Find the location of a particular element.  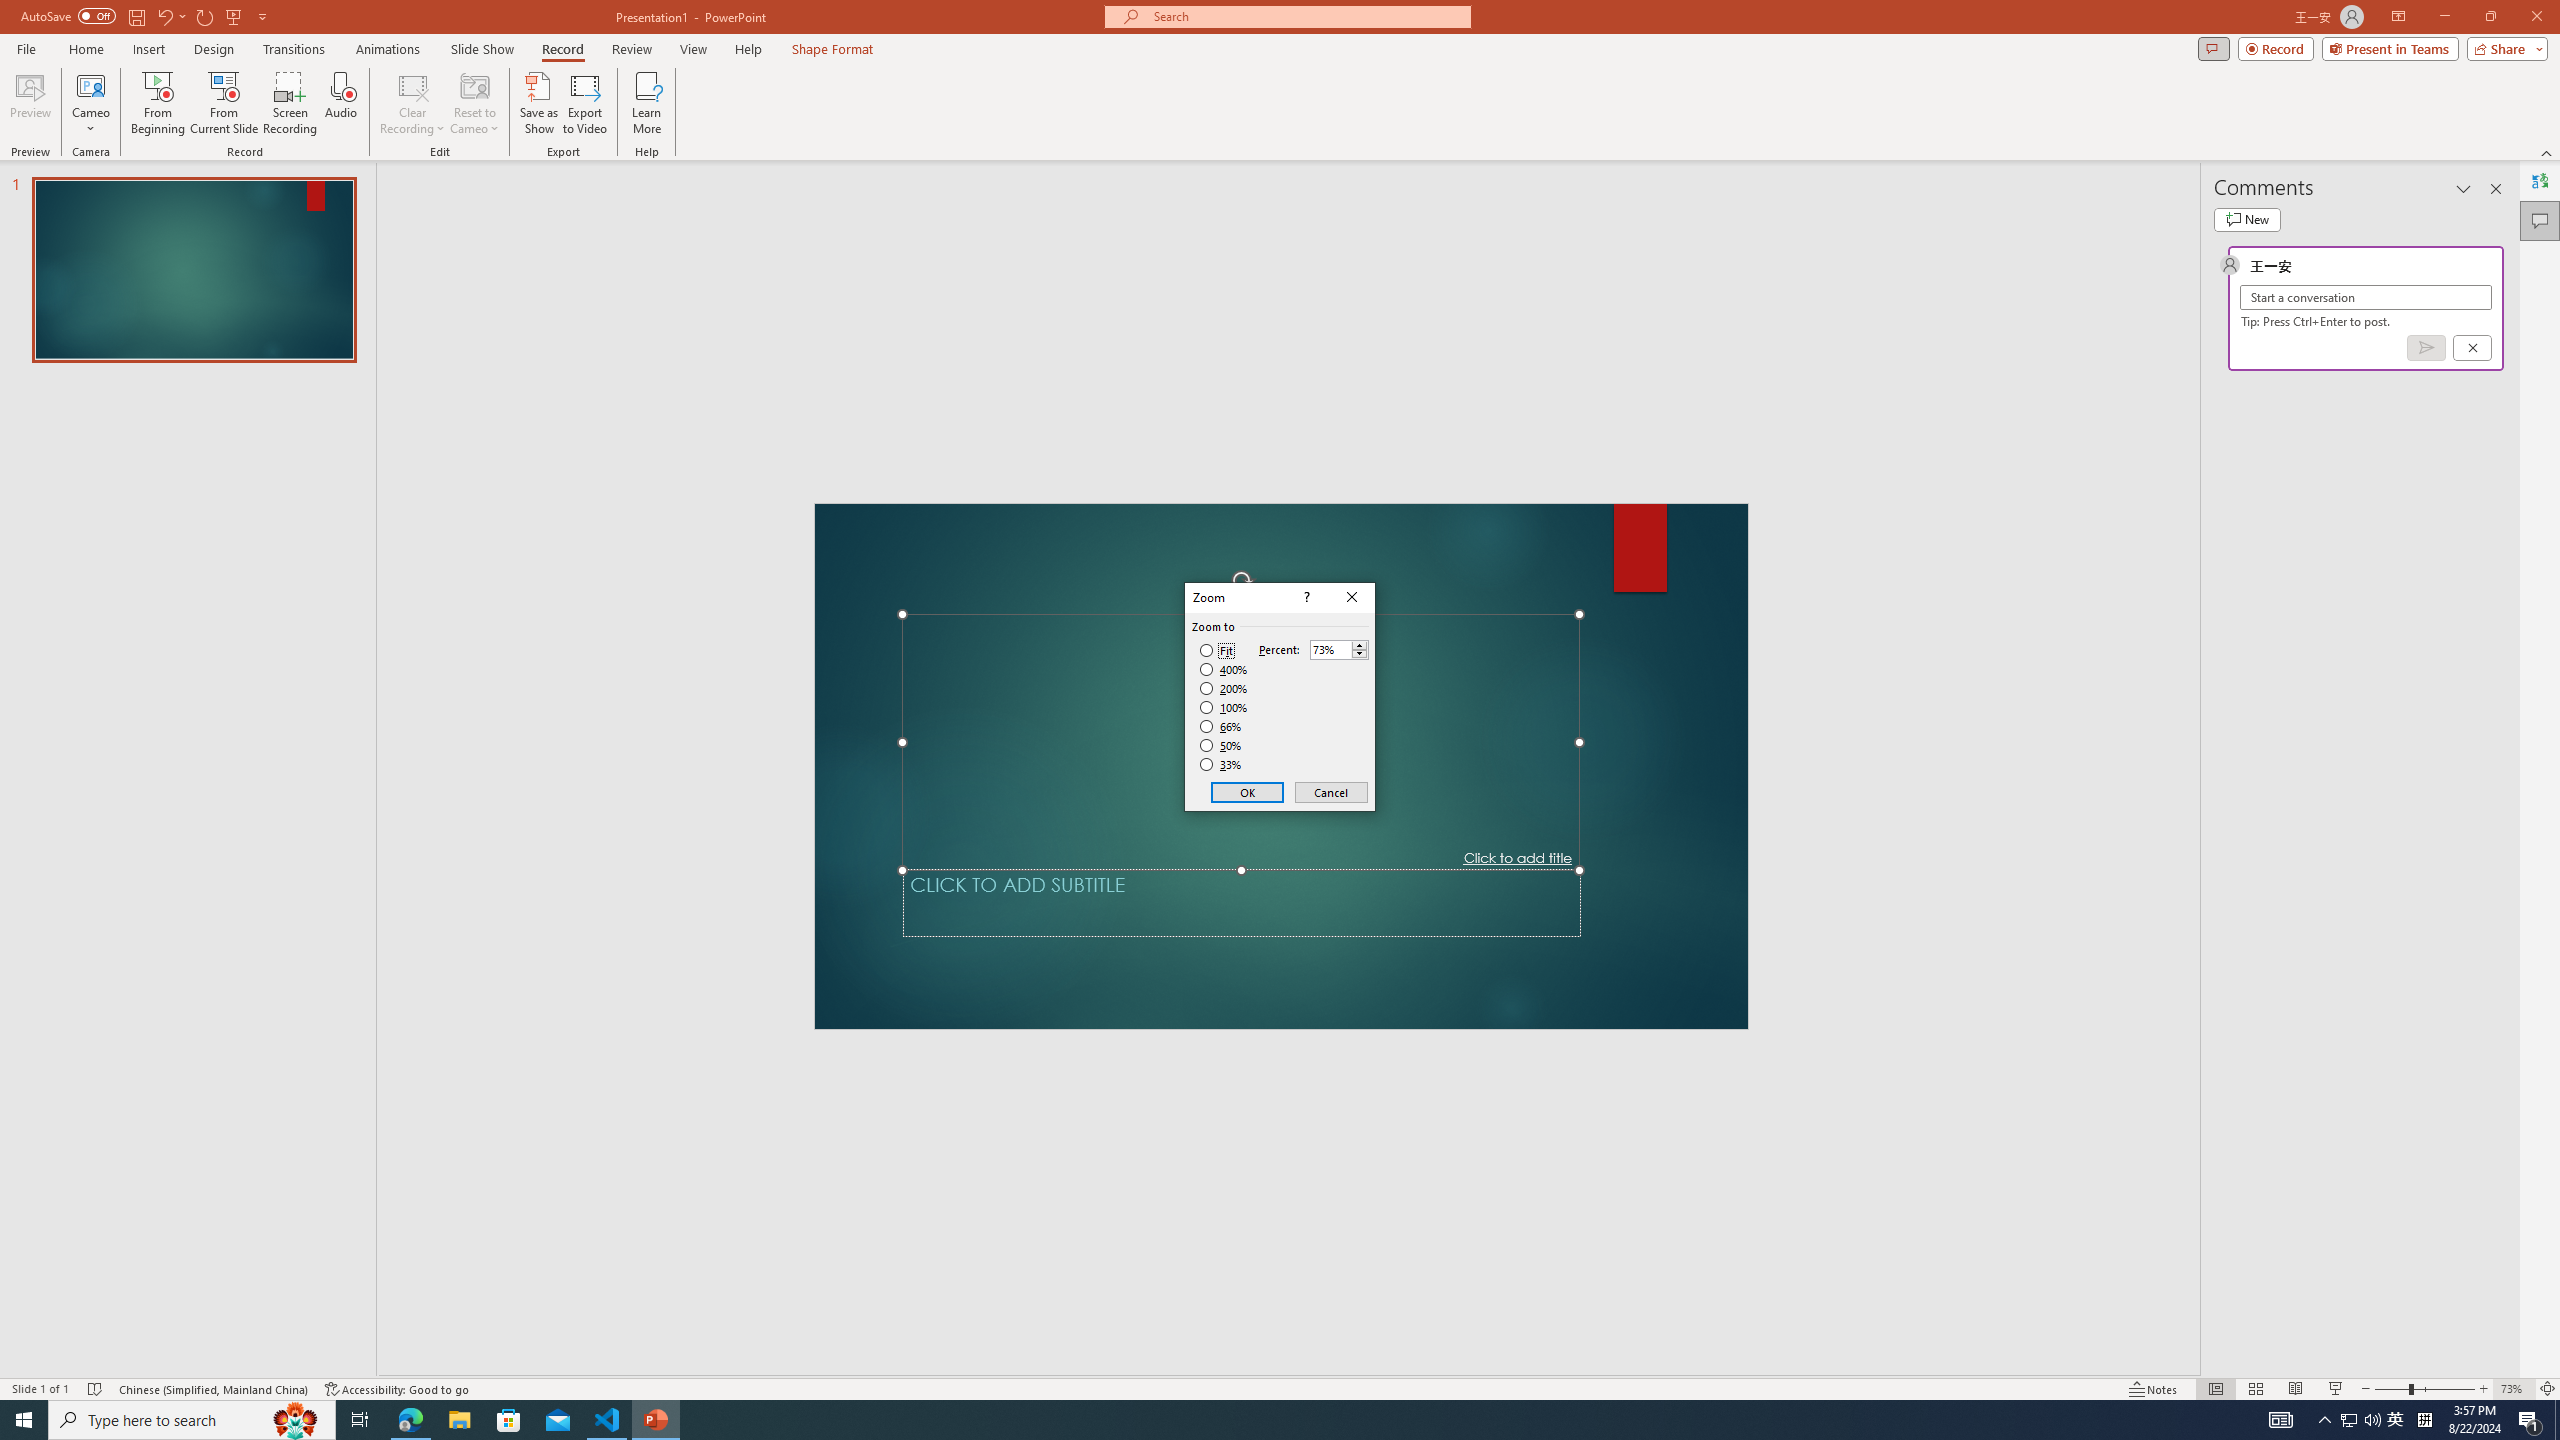

Notification Chevron is located at coordinates (2326, 1420).